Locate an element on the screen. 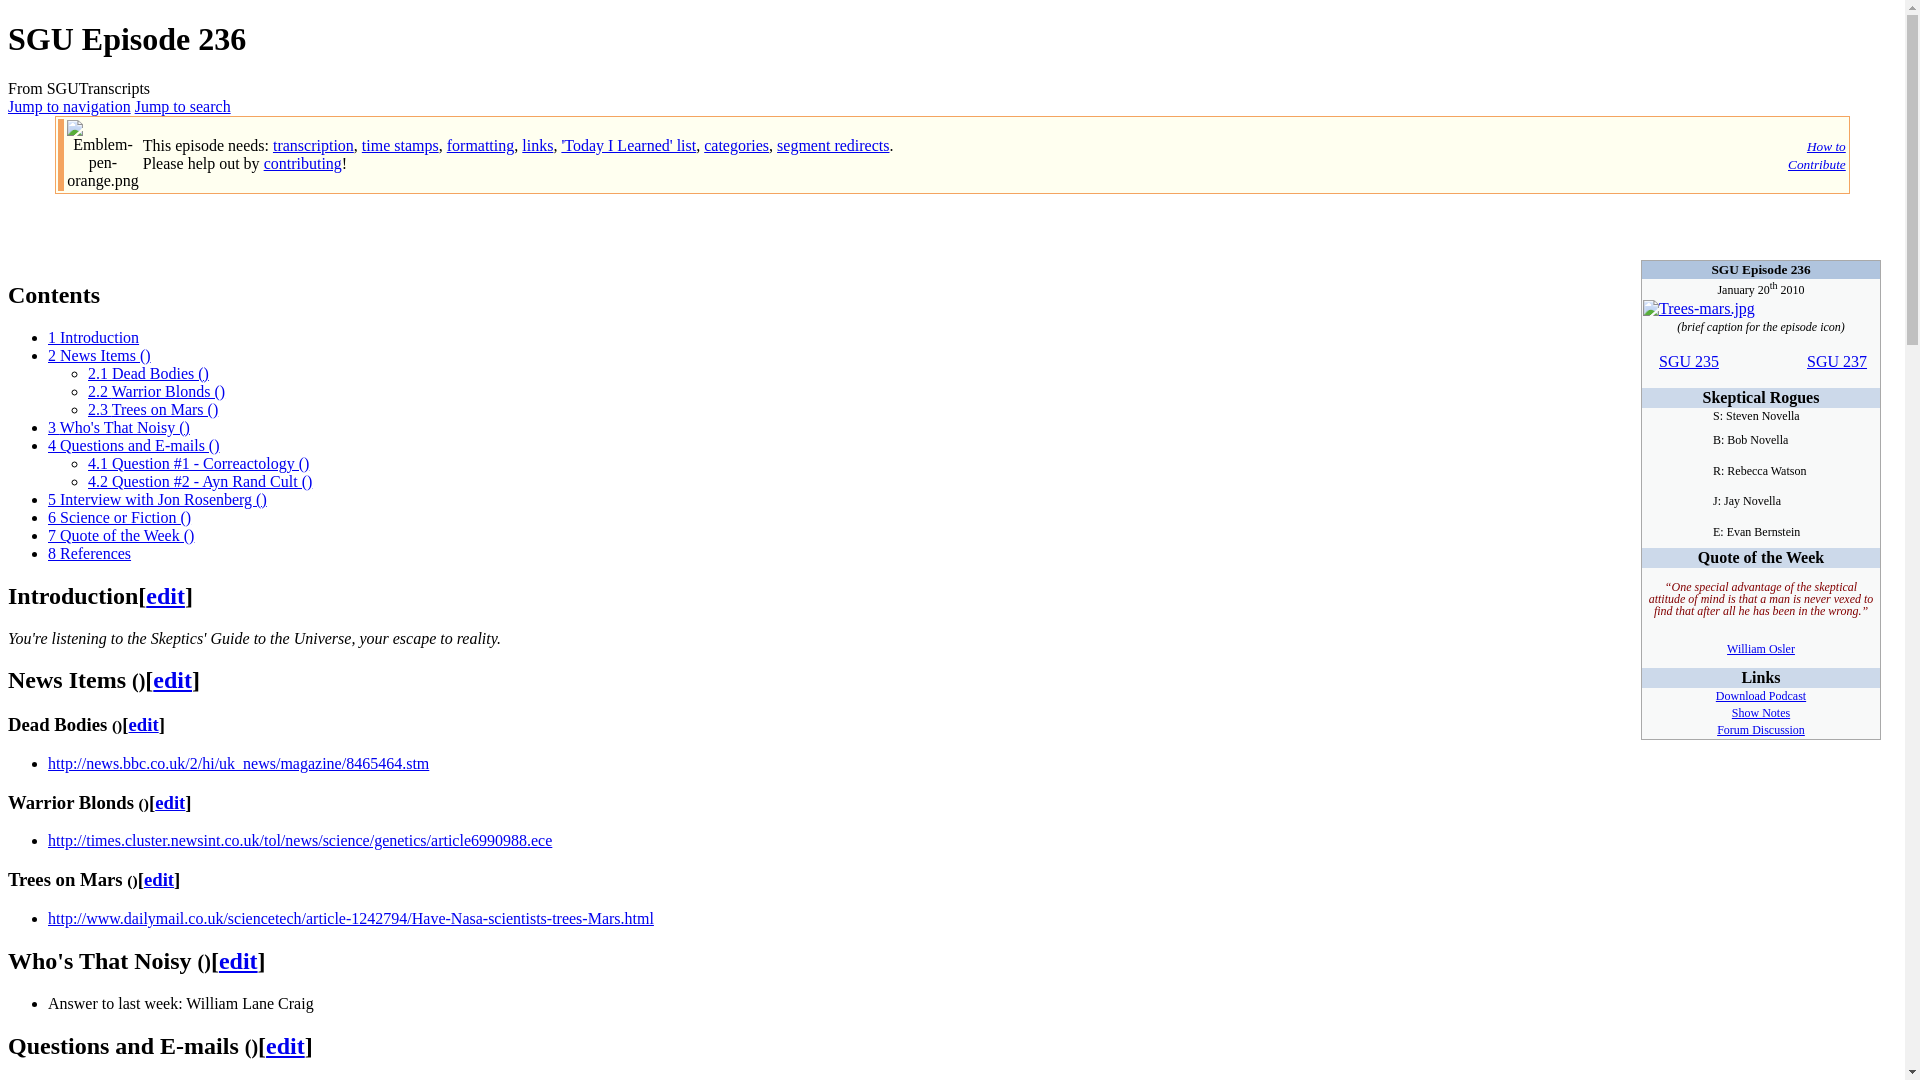  Jump to search is located at coordinates (182, 106).